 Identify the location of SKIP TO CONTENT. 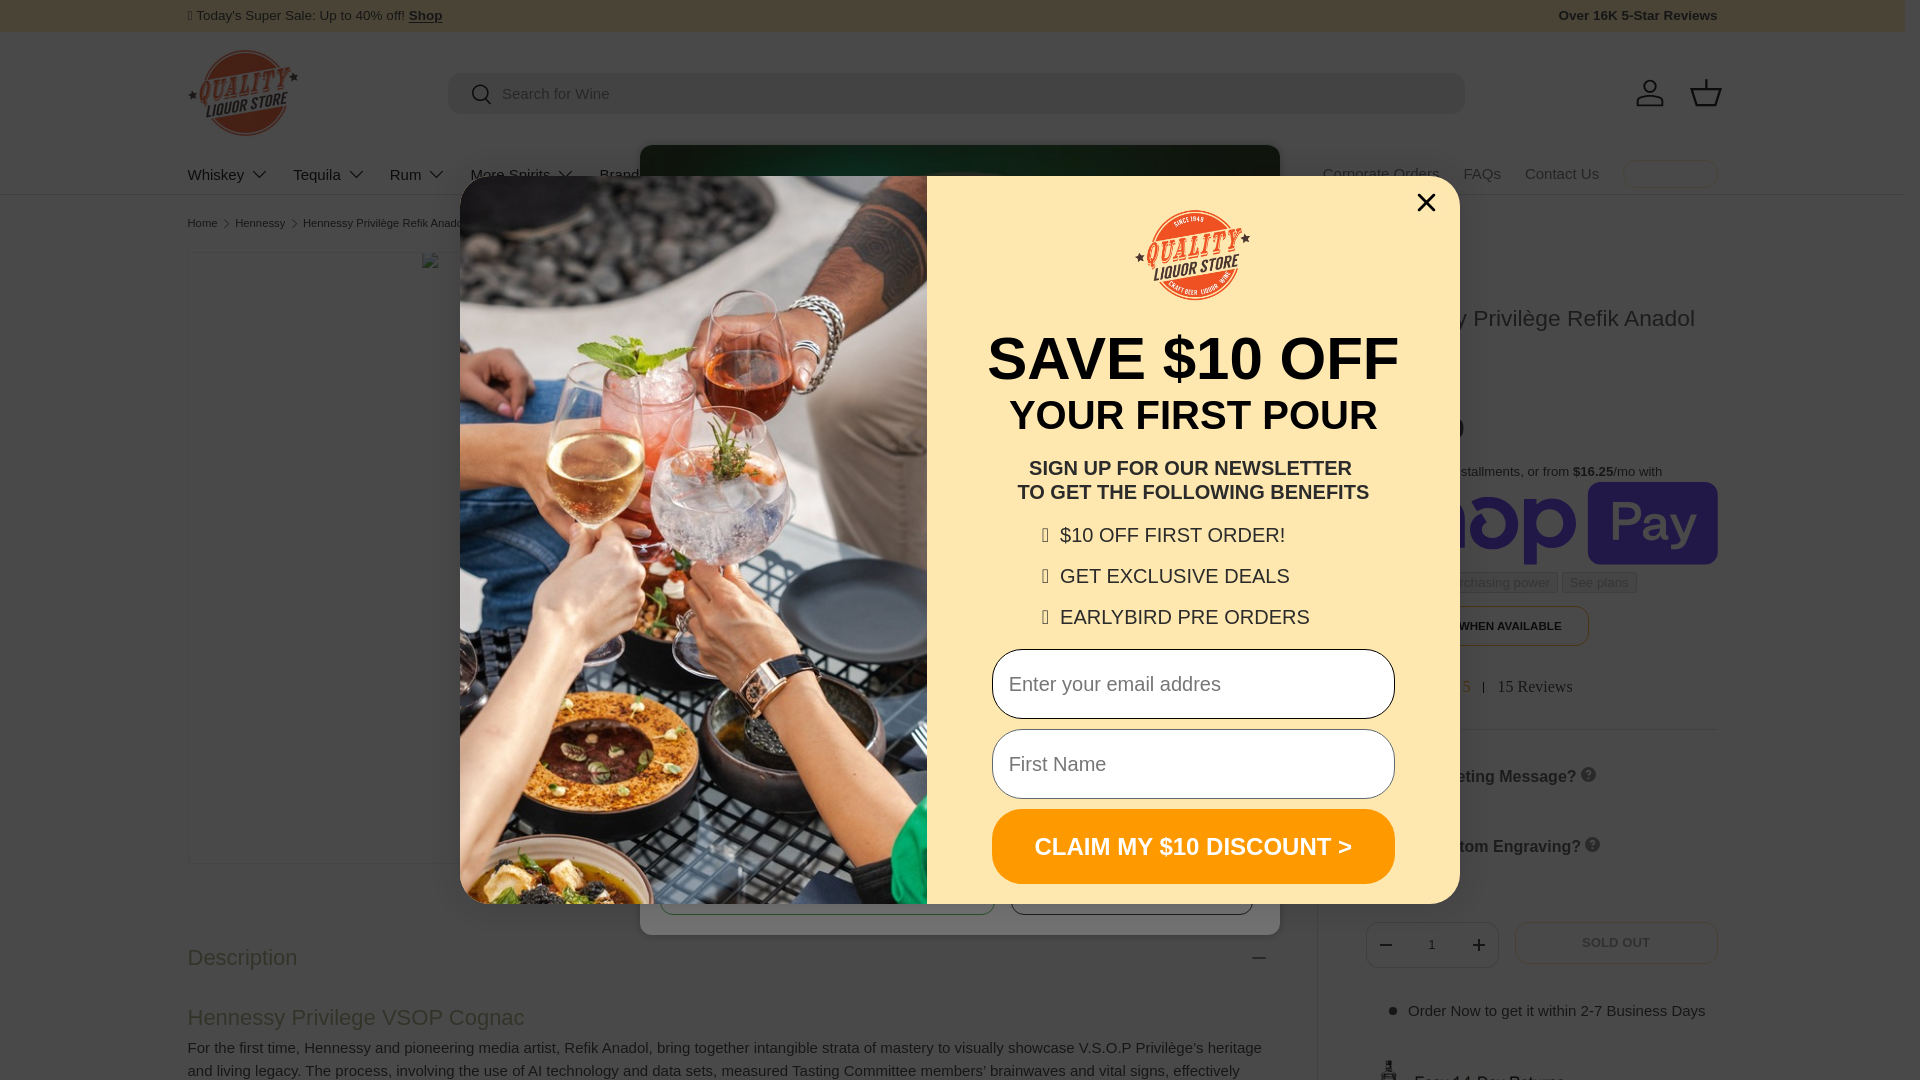
(90, 28).